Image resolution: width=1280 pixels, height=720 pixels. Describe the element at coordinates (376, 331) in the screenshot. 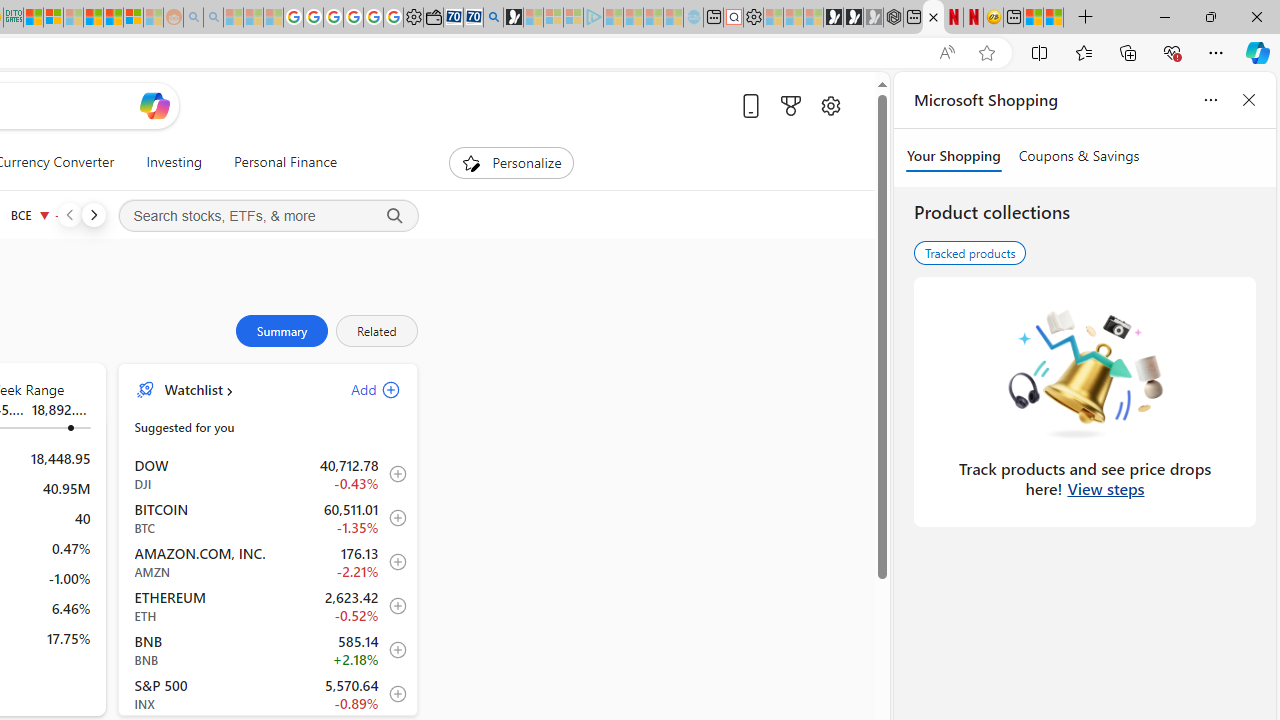

I see `Related` at that location.